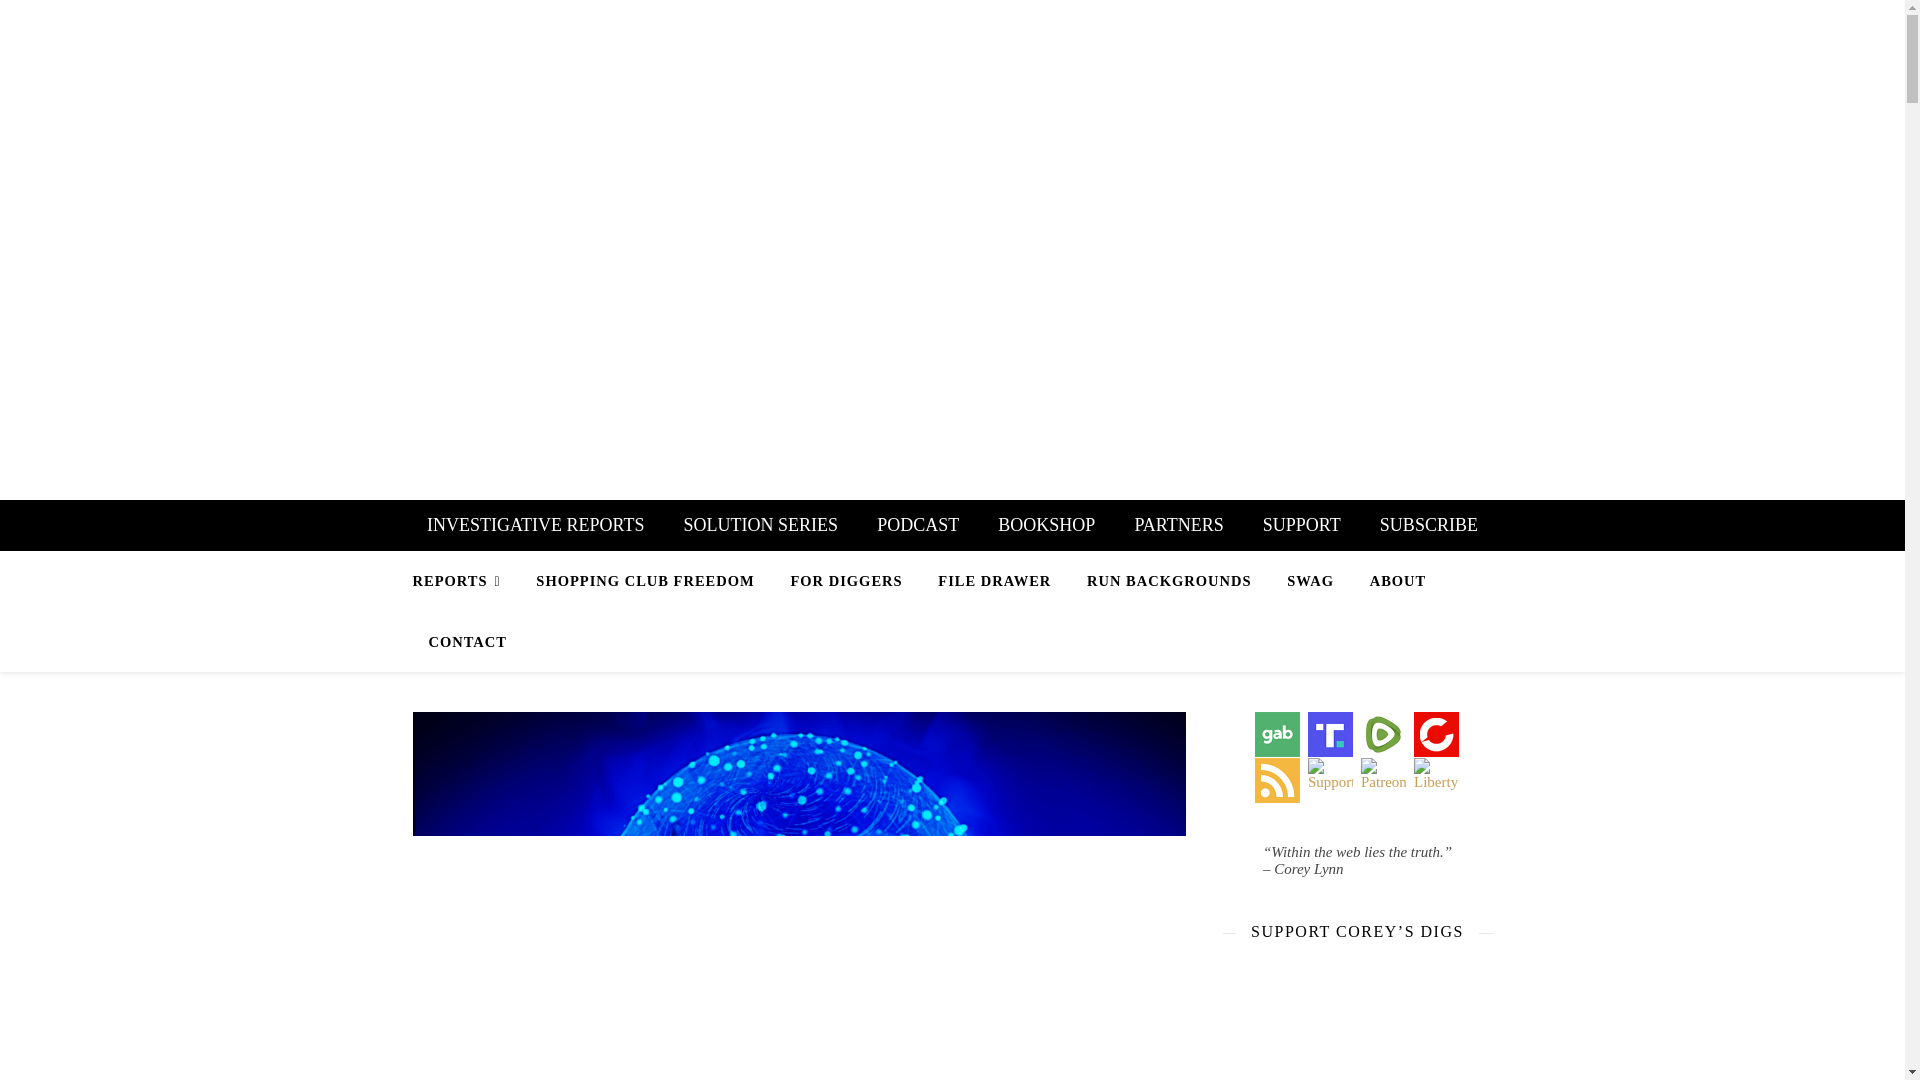 The width and height of the screenshot is (1920, 1080). Describe the element at coordinates (1429, 525) in the screenshot. I see `SUBSCRIBE` at that location.